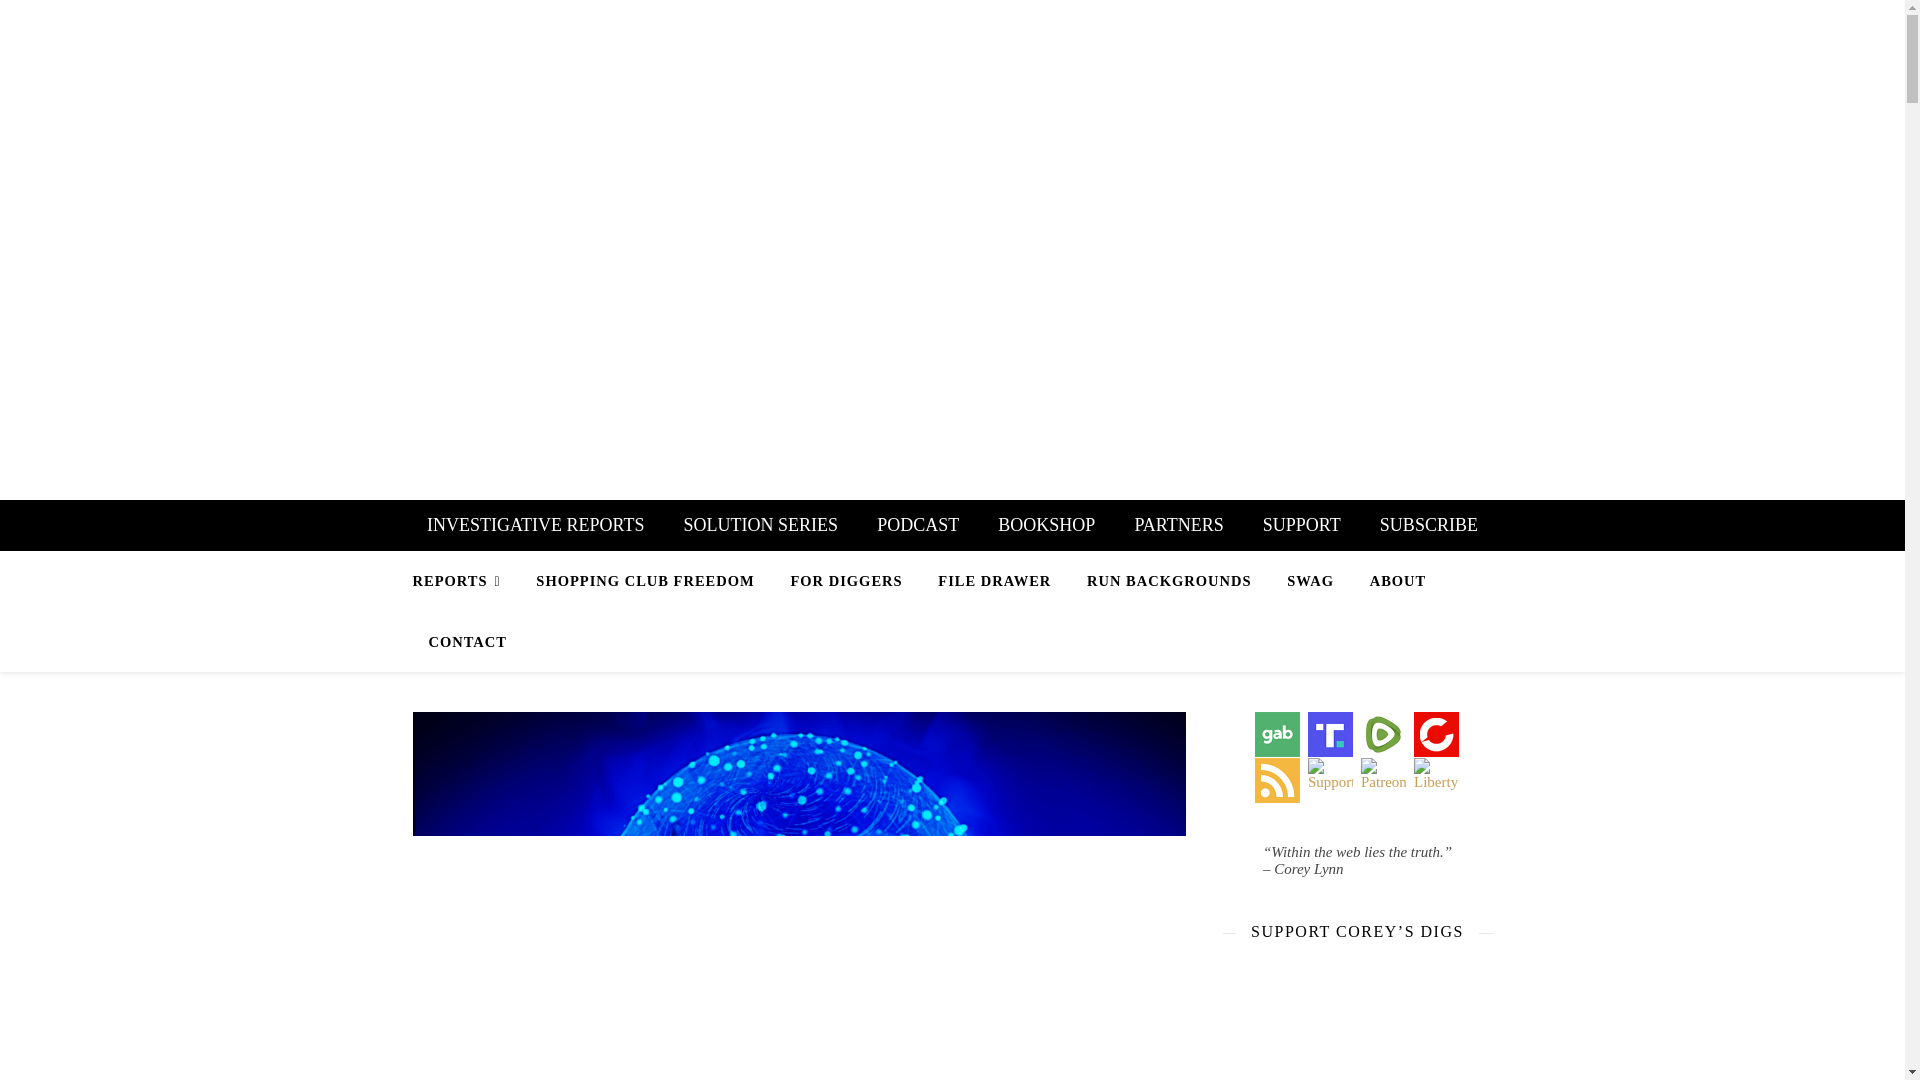 The width and height of the screenshot is (1920, 1080). Describe the element at coordinates (1429, 525) in the screenshot. I see `SUBSCRIBE` at that location.